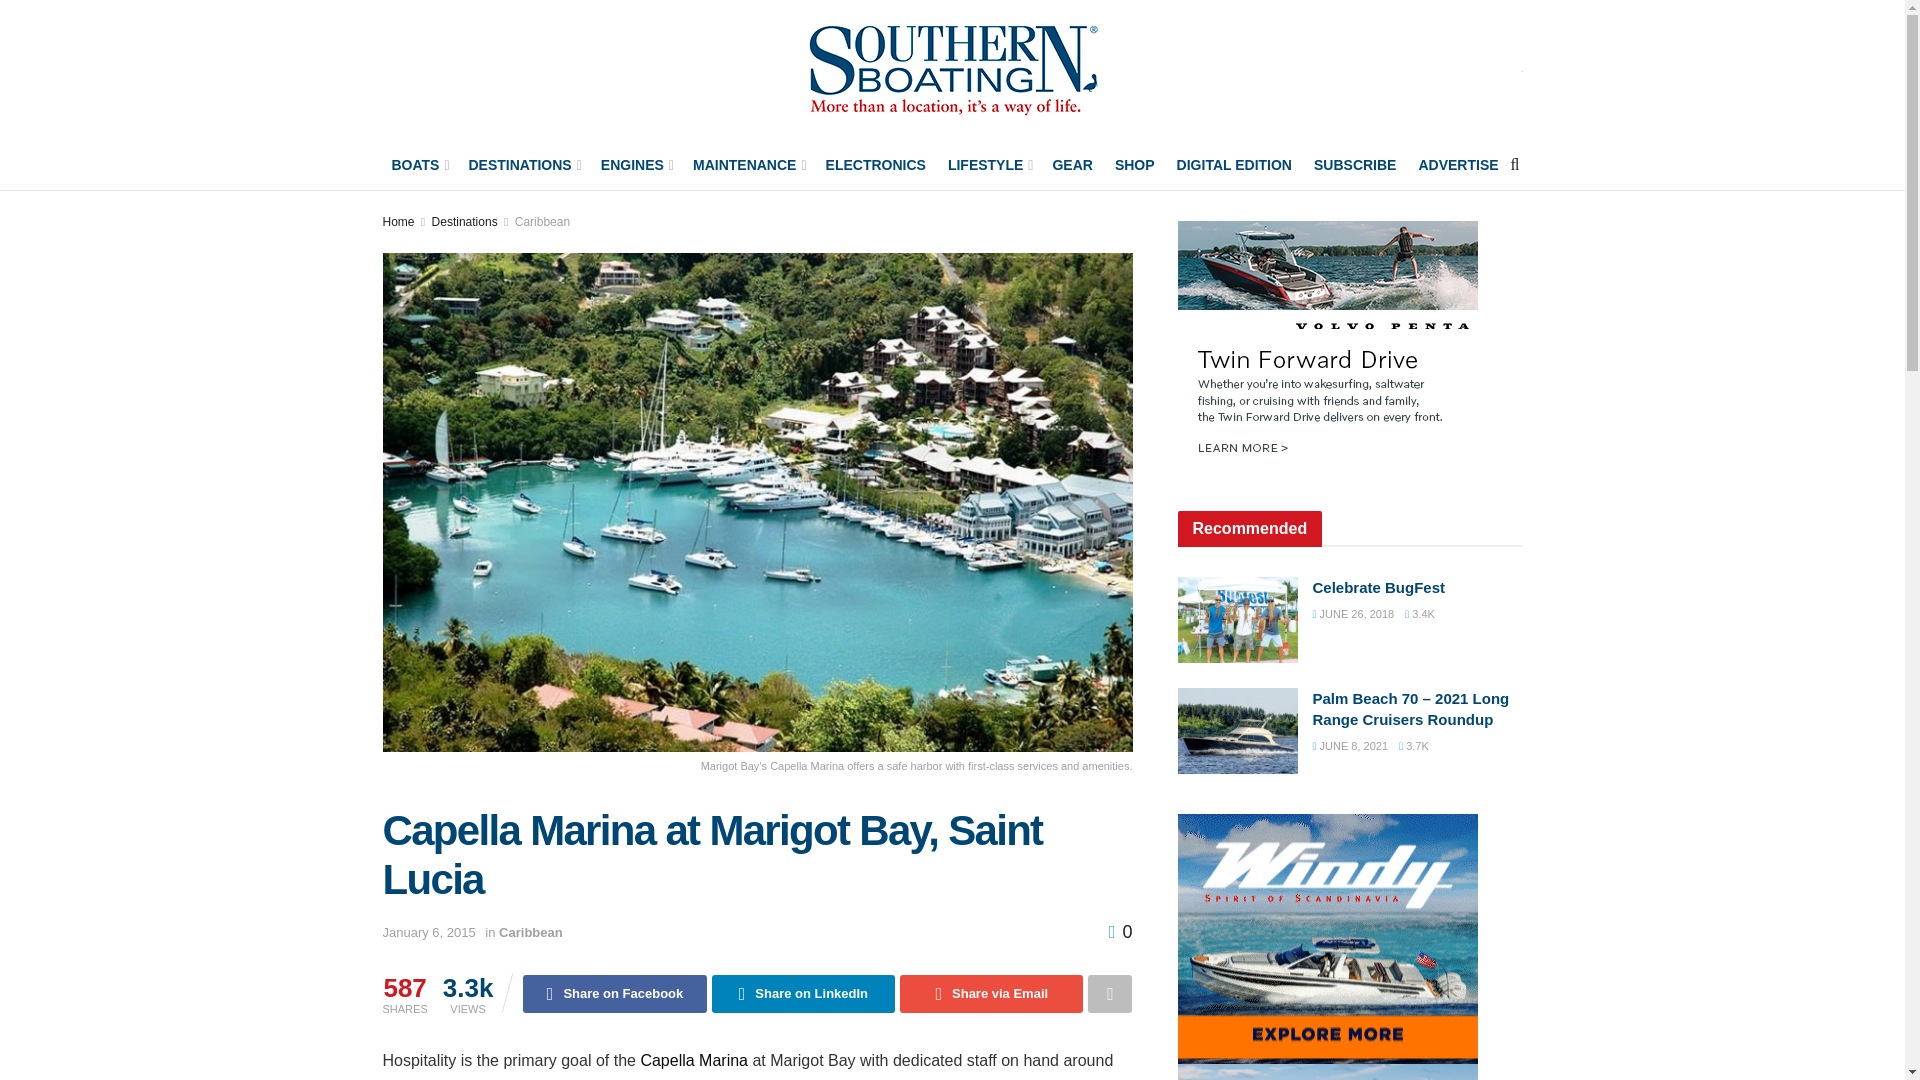 The image size is (1920, 1080). I want to click on SHOP, so click(1135, 165).